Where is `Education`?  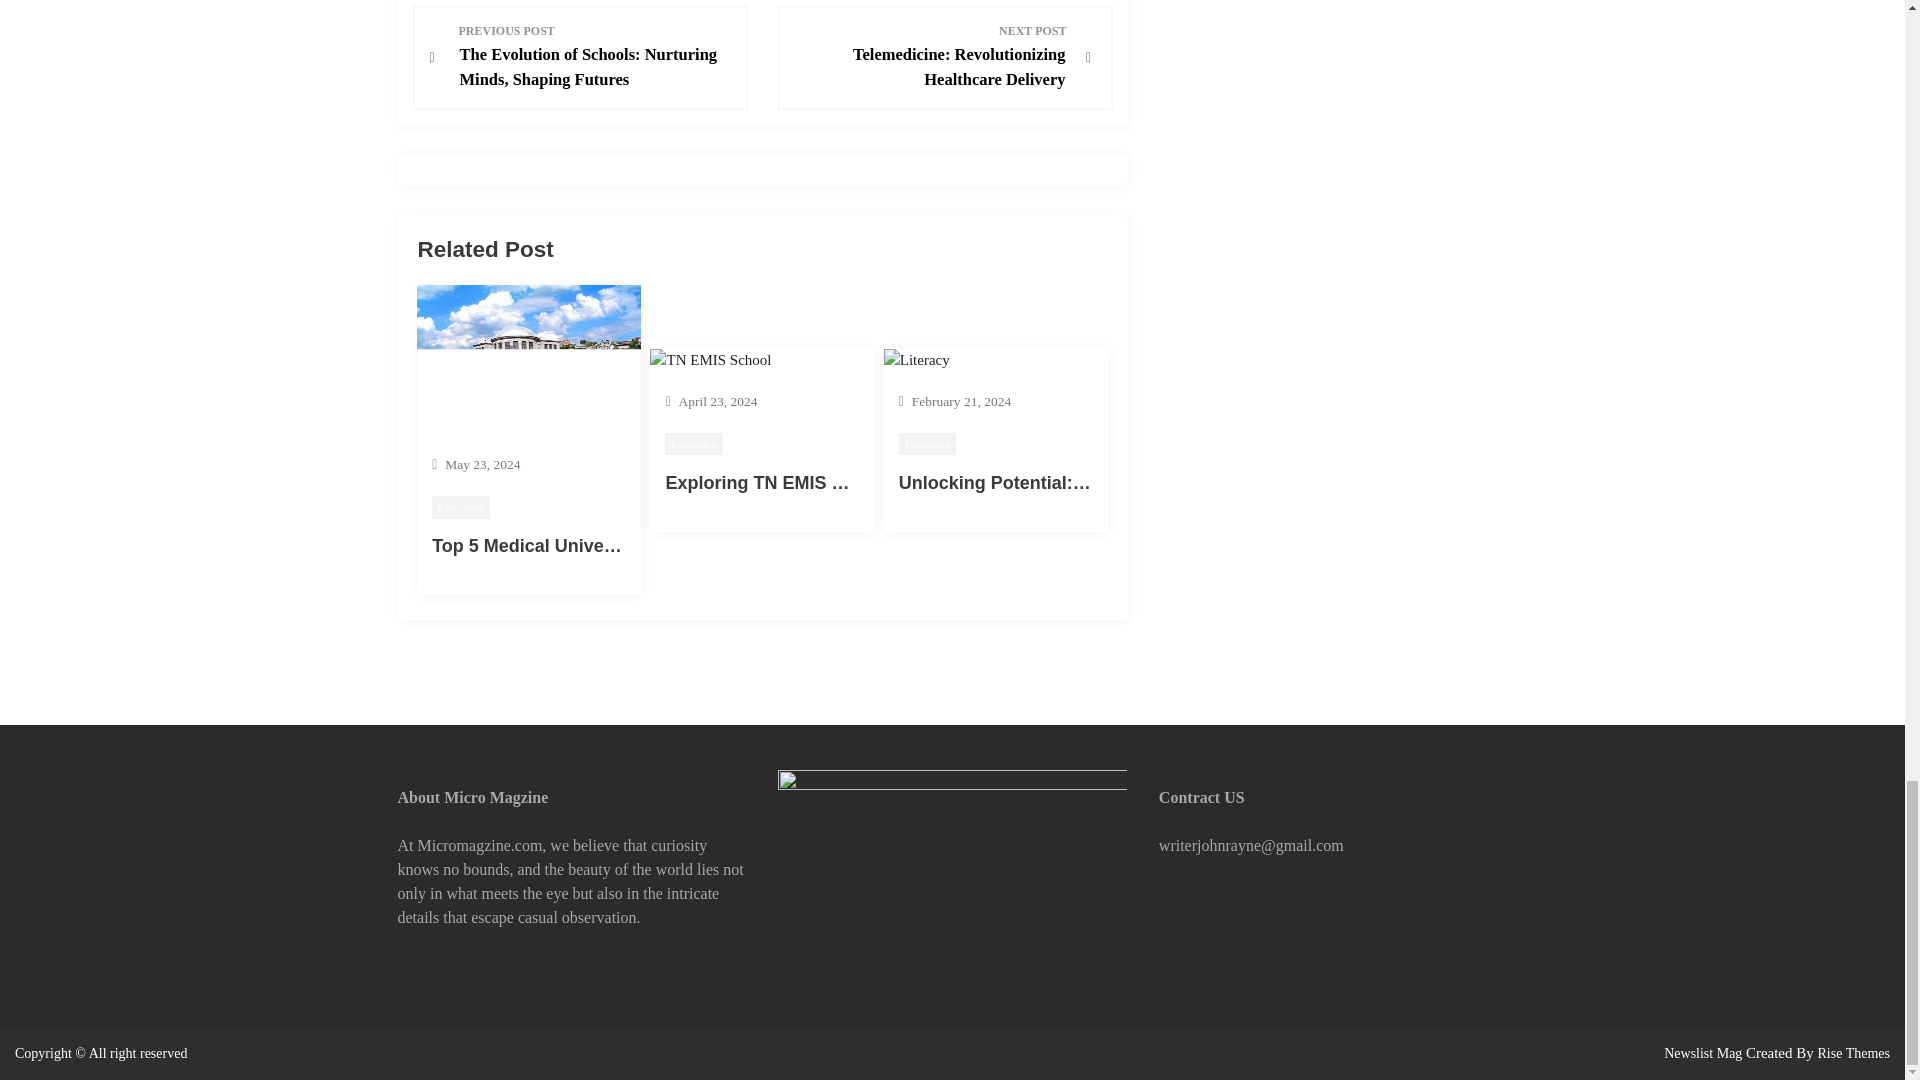 Education is located at coordinates (694, 444).